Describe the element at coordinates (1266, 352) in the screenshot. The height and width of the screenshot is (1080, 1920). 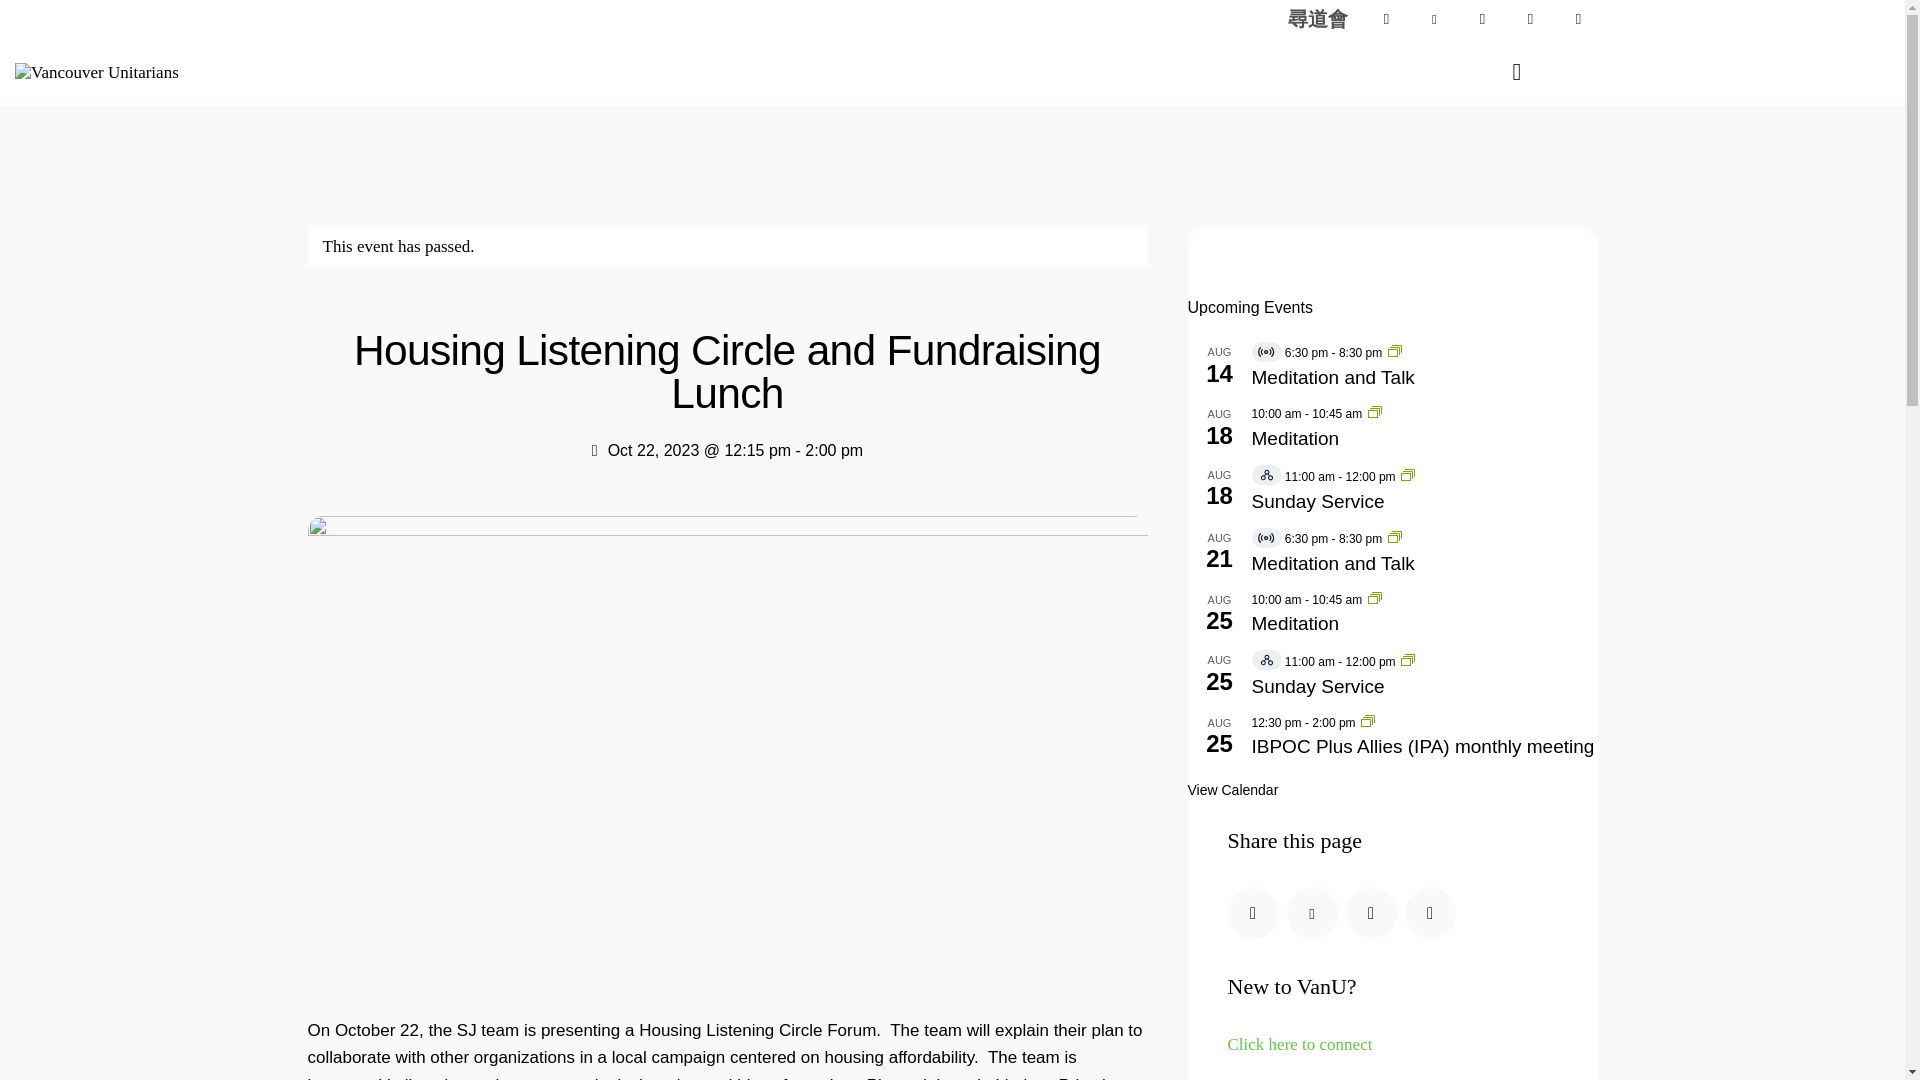
I see `Virtual` at that location.